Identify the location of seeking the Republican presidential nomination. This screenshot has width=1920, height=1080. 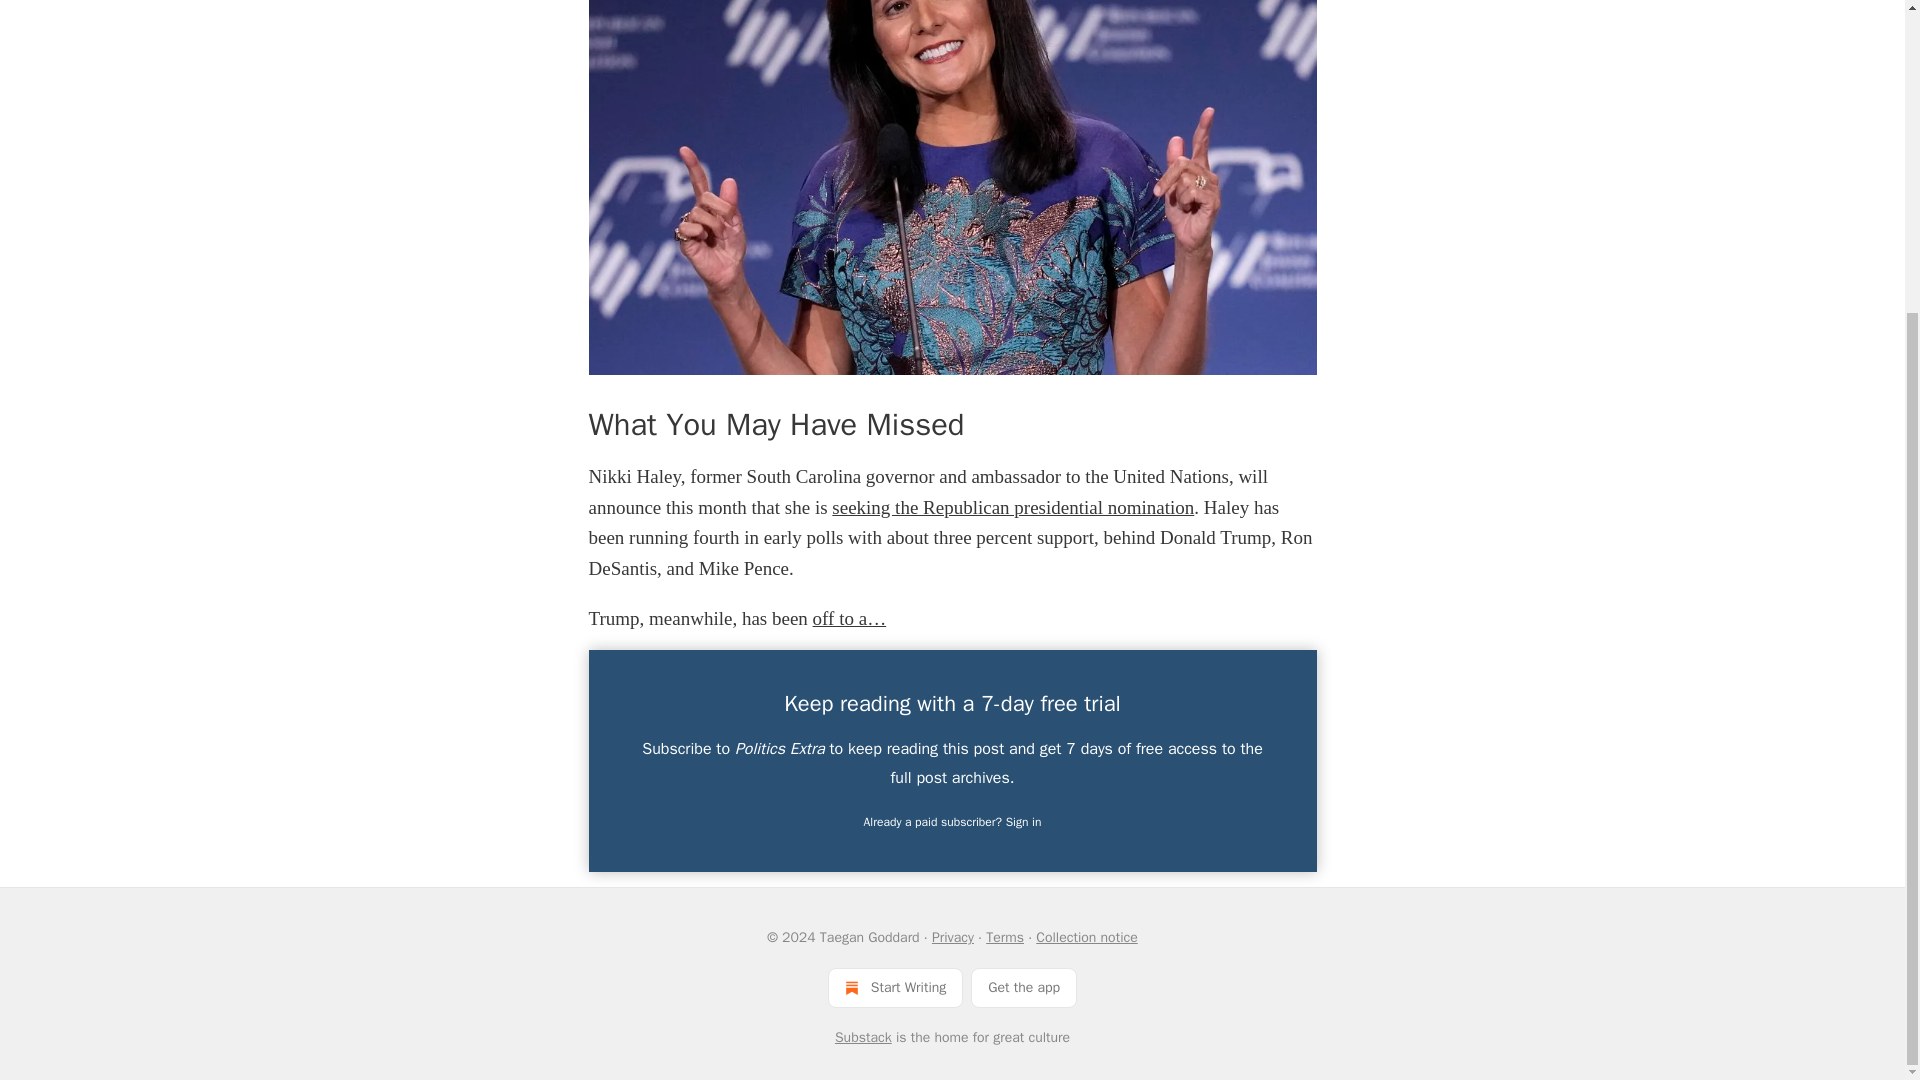
(1012, 507).